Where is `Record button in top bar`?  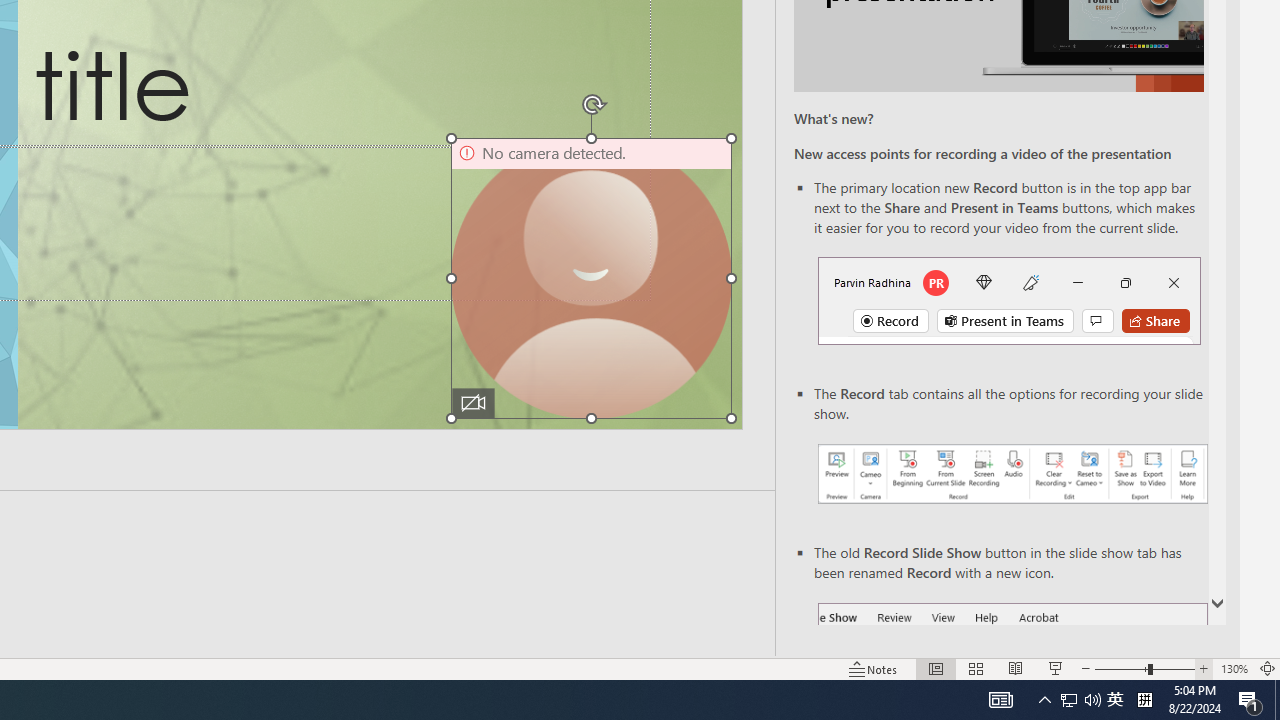
Record button in top bar is located at coordinates (1008, 300).